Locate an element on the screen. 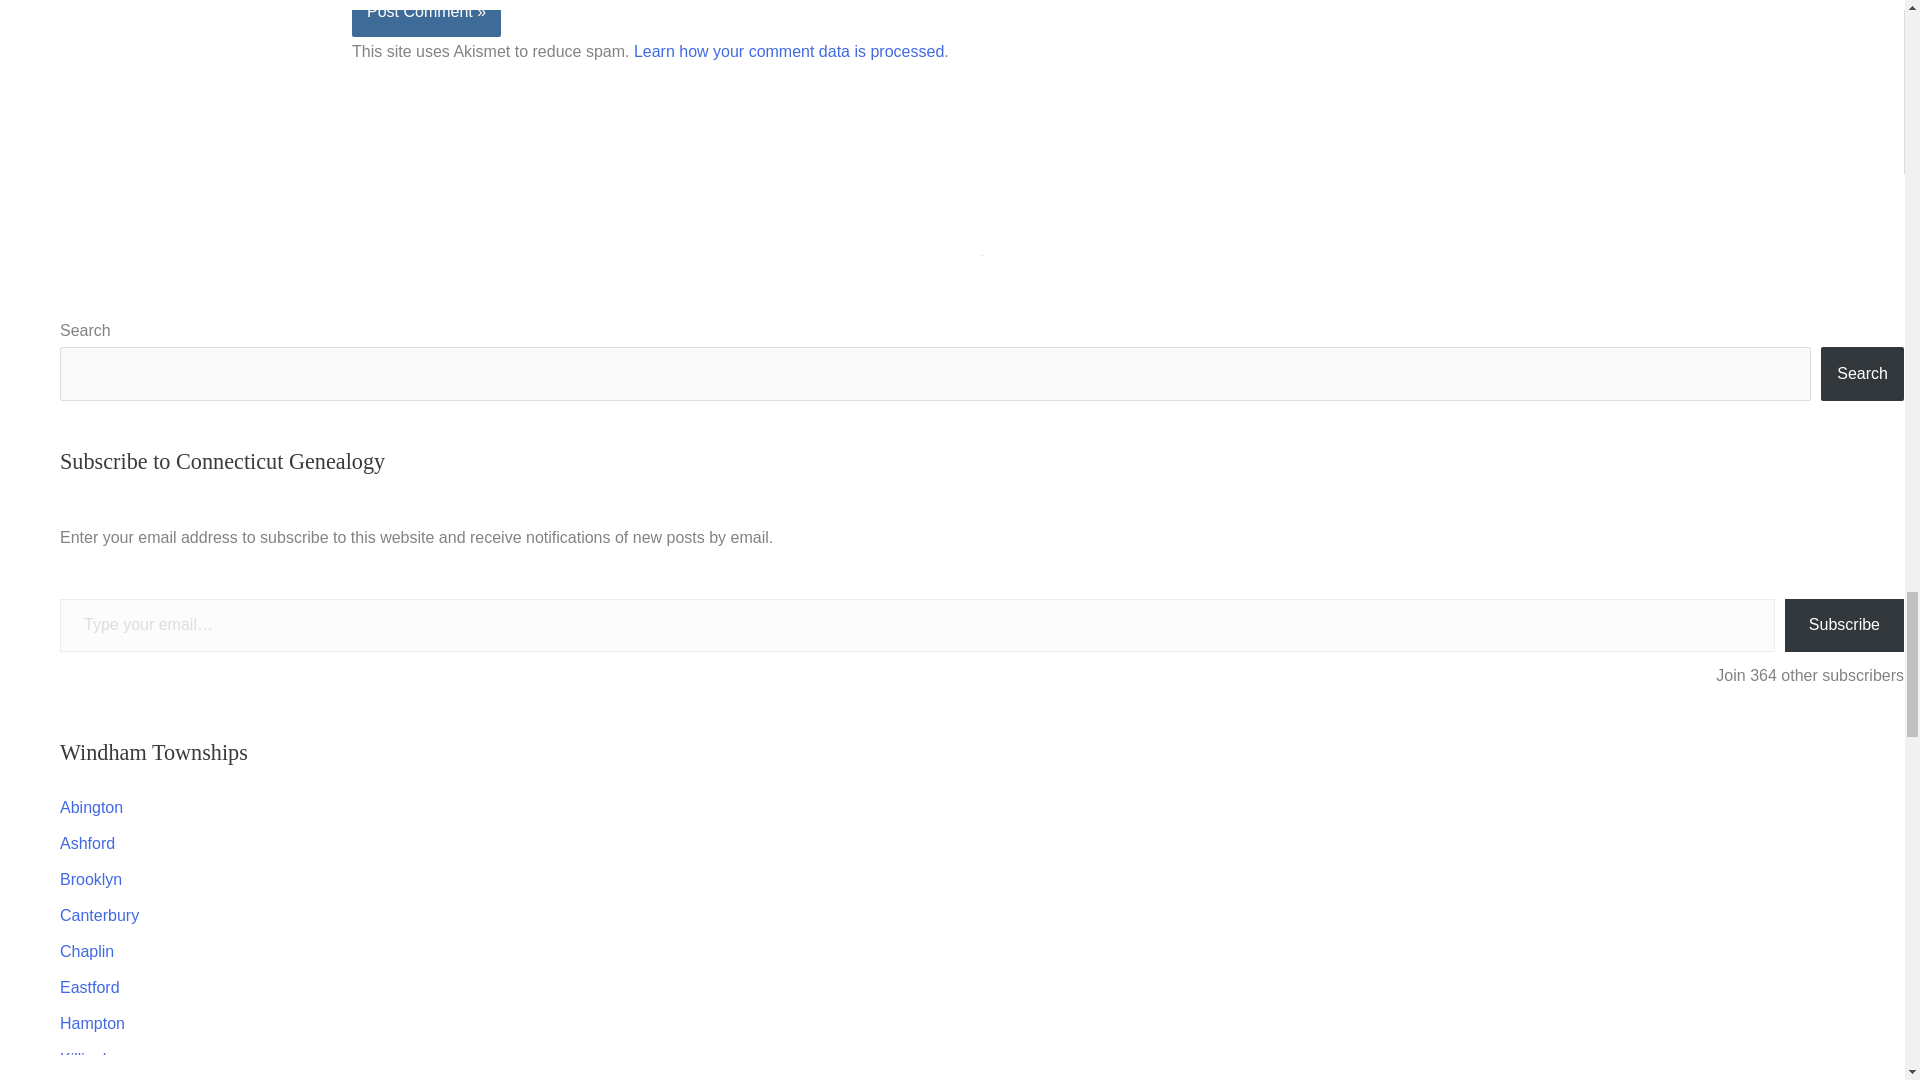 The image size is (1920, 1080). Hampton is located at coordinates (92, 1024).